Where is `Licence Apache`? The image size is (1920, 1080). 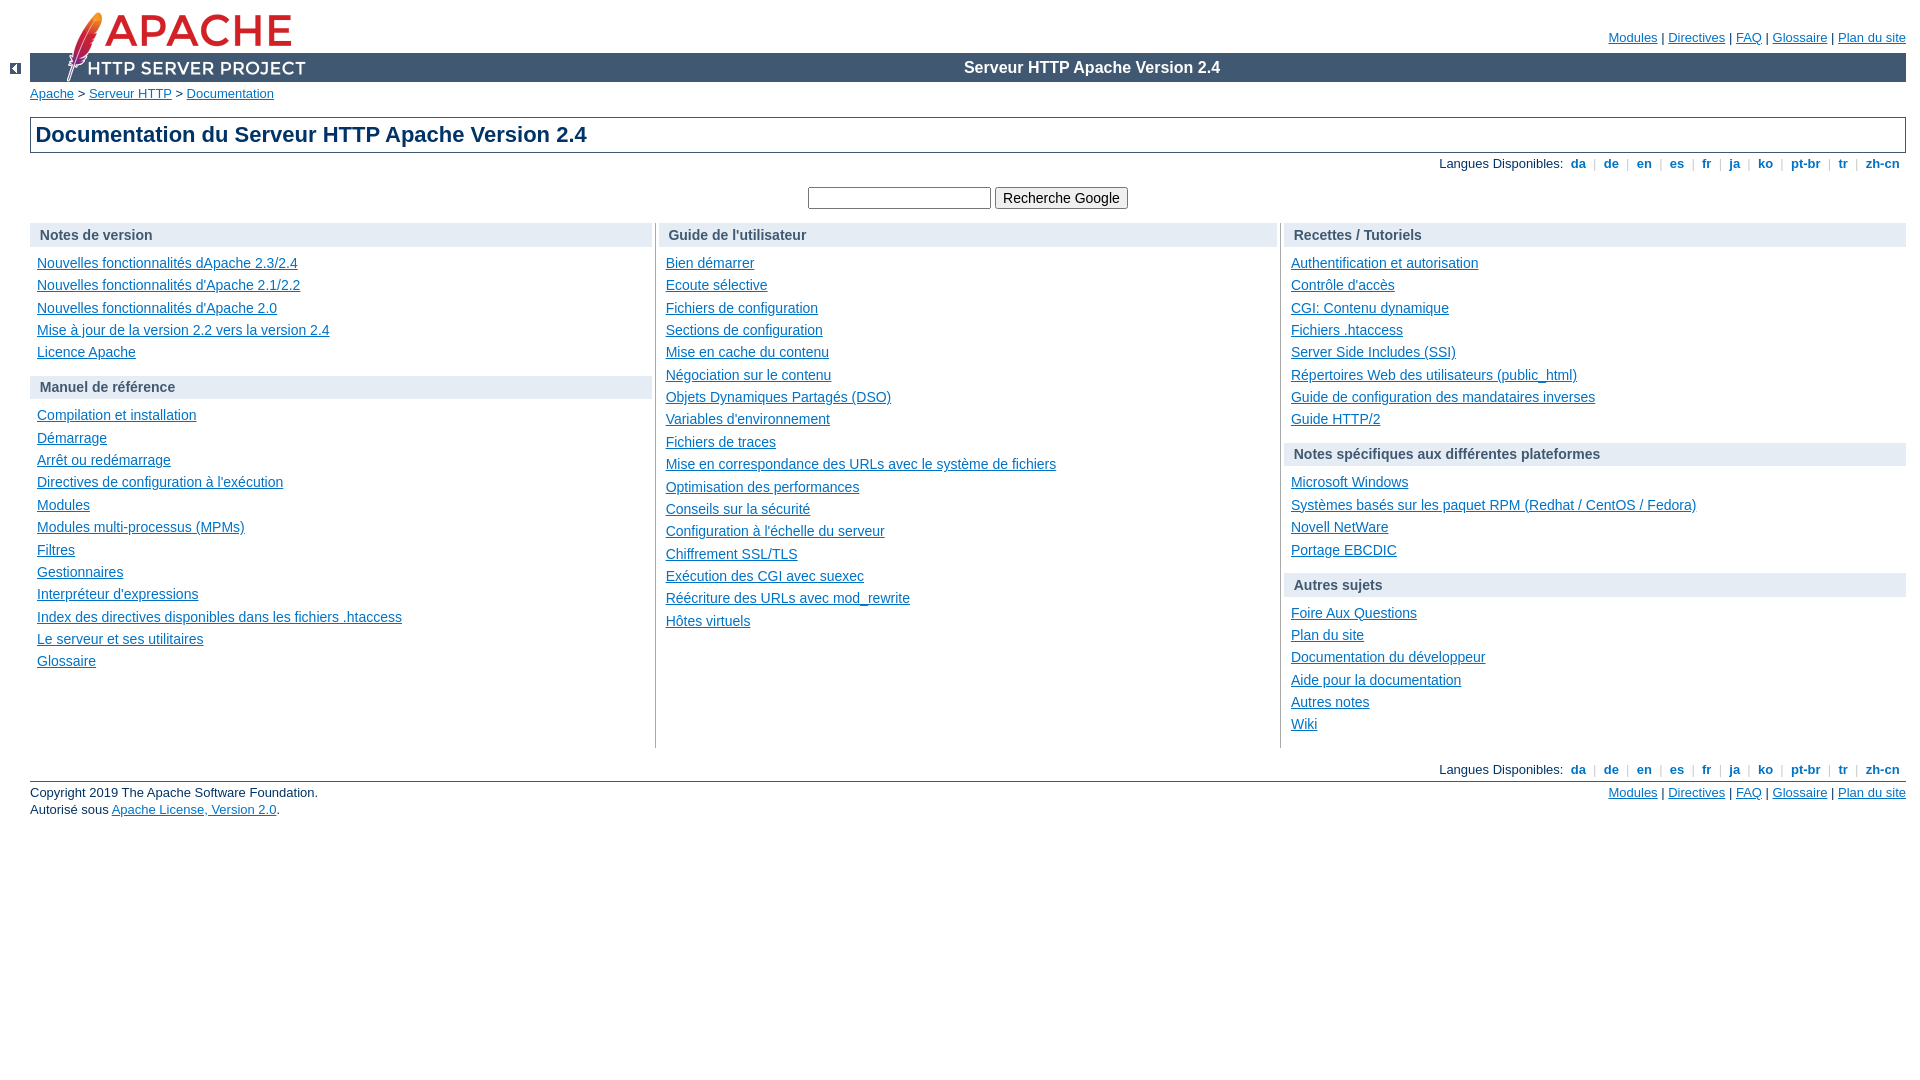 Licence Apache is located at coordinates (86, 352).